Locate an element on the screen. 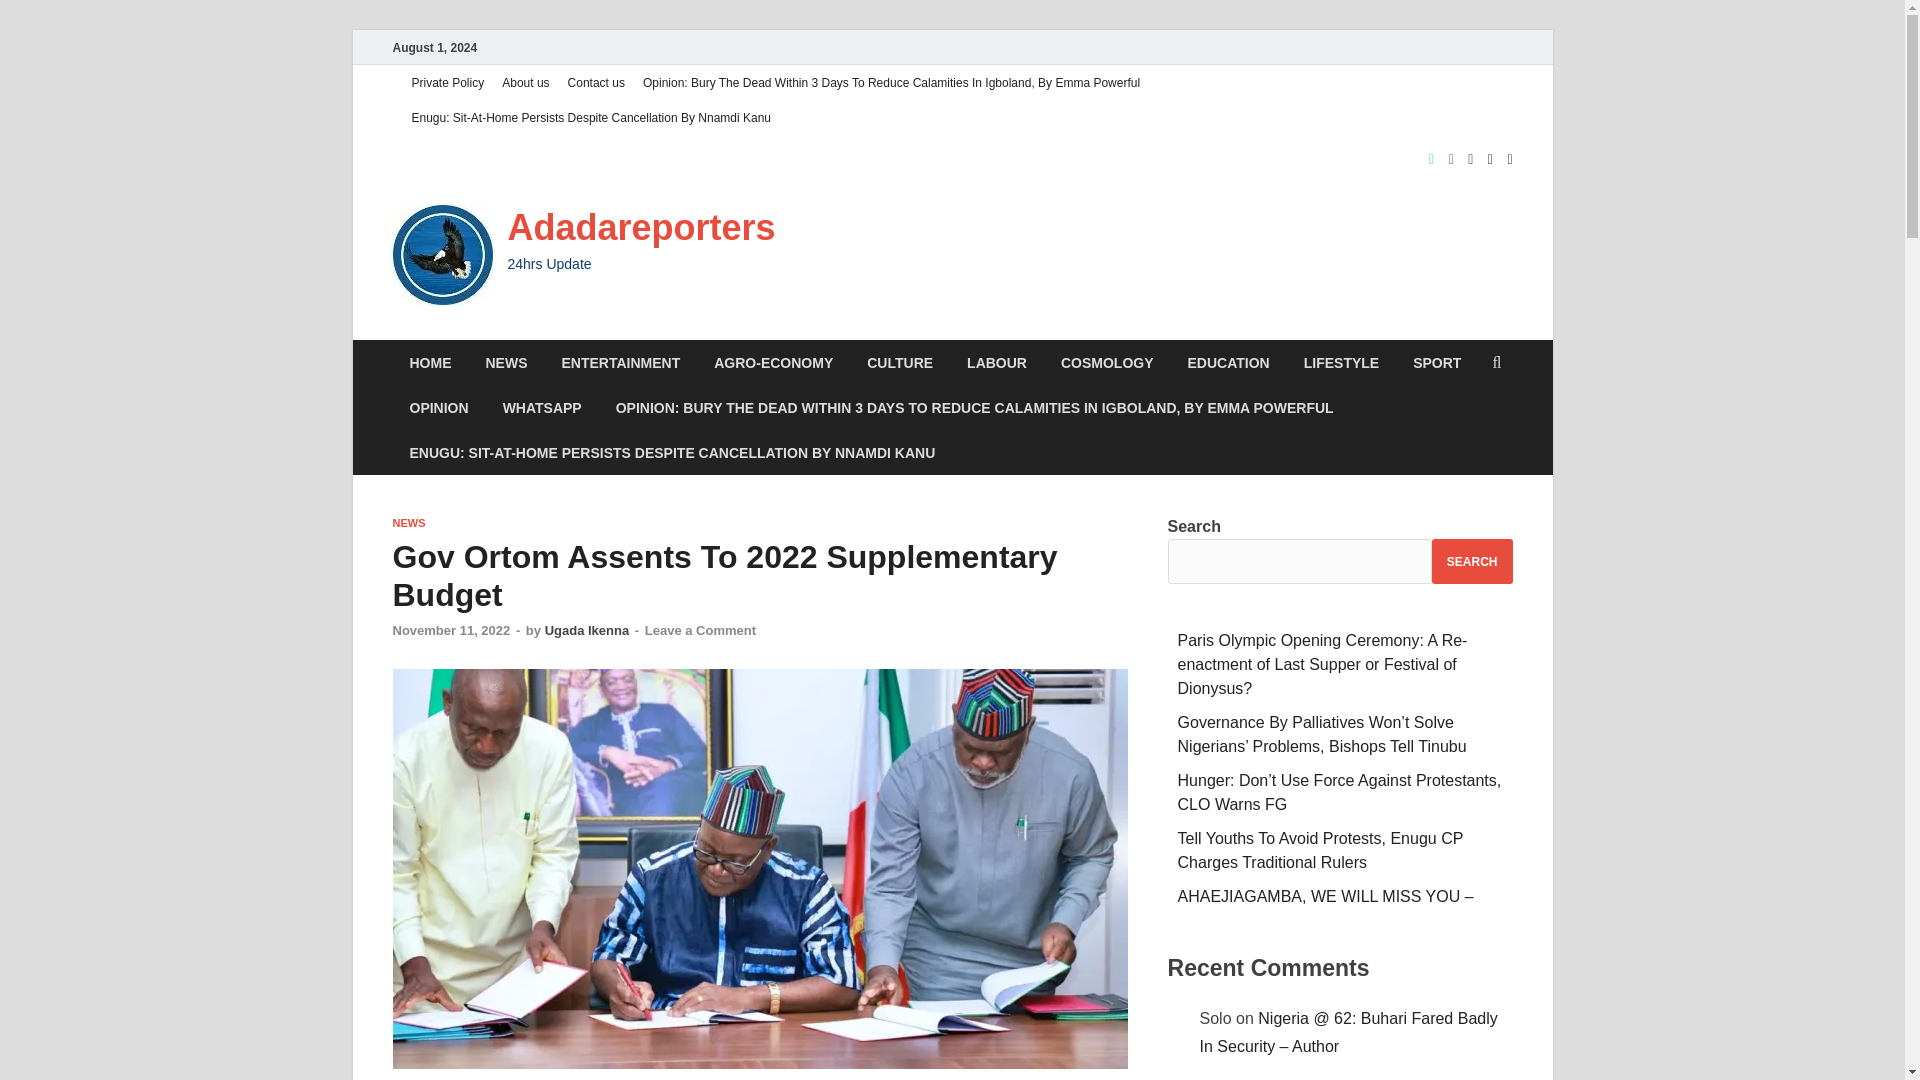 The width and height of the screenshot is (1920, 1080). COSMOLOGY is located at coordinates (1108, 362).